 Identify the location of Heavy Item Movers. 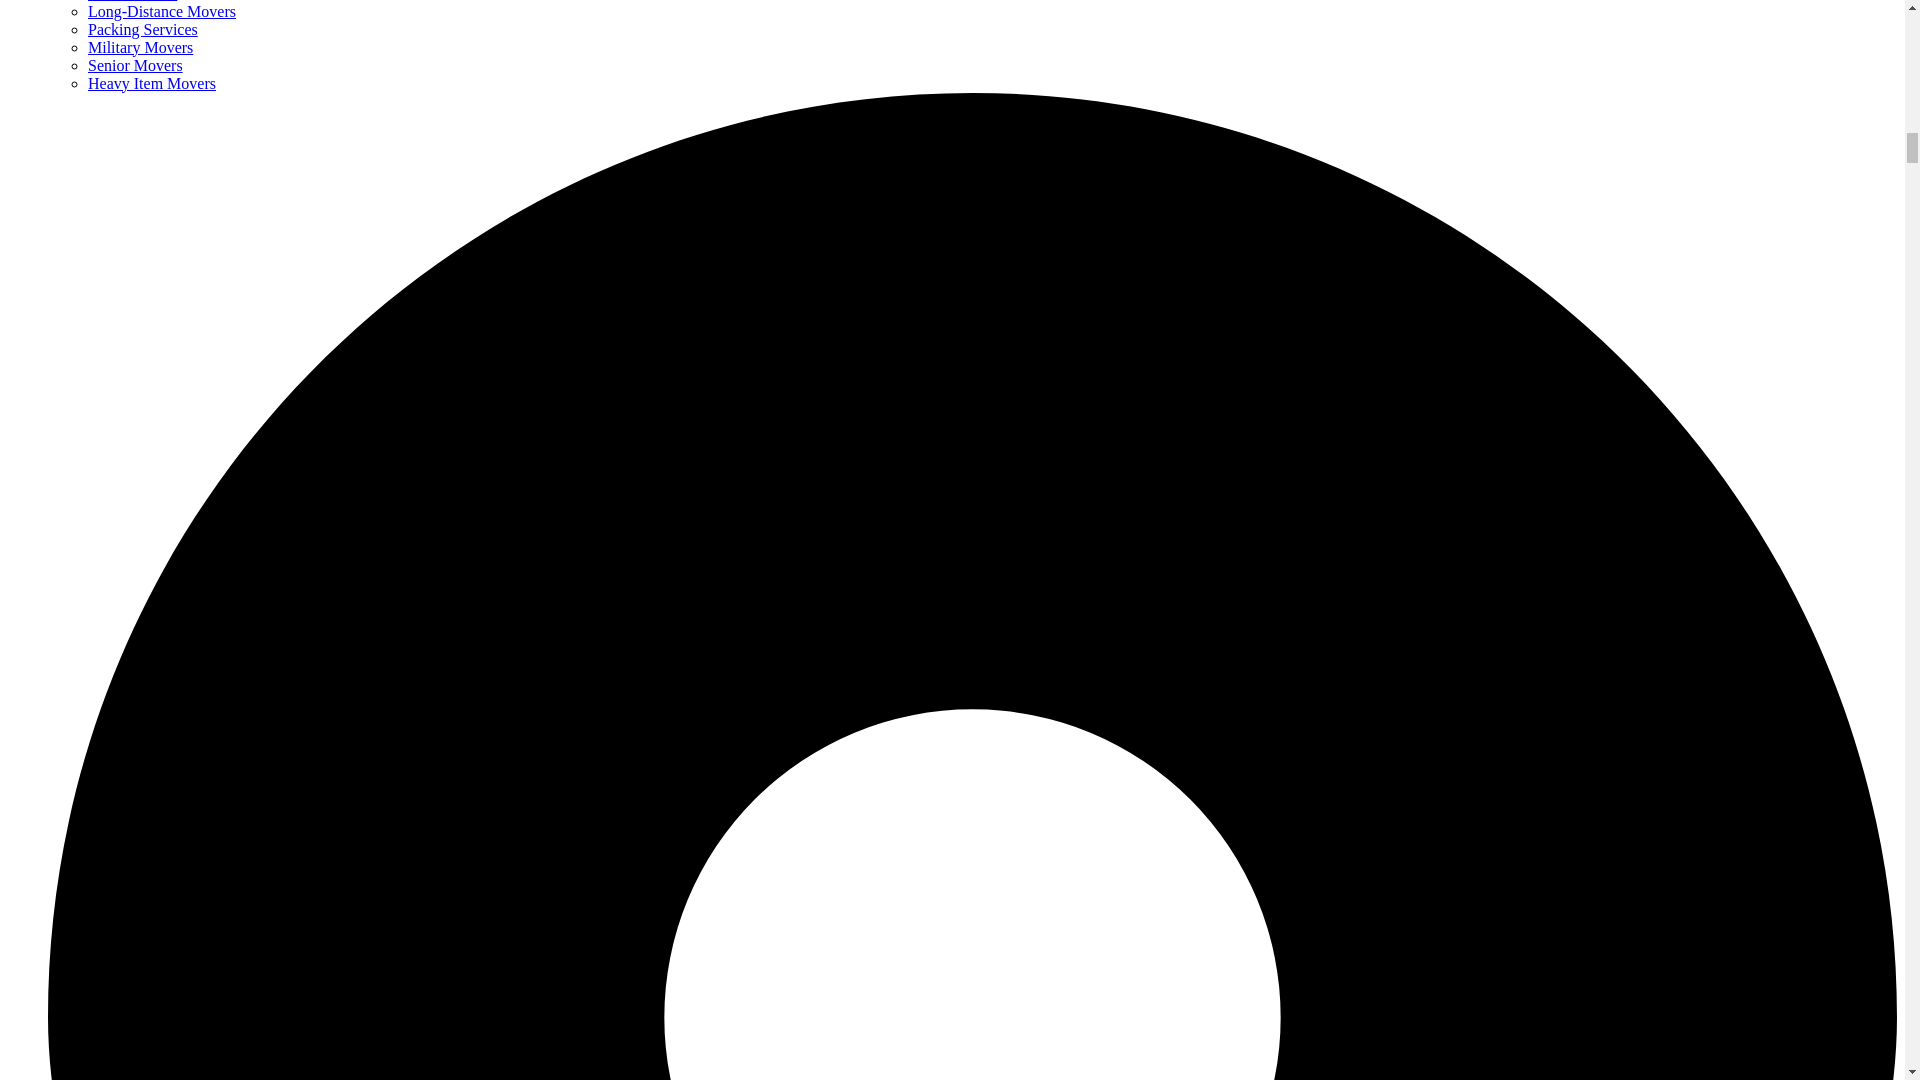
(152, 82).